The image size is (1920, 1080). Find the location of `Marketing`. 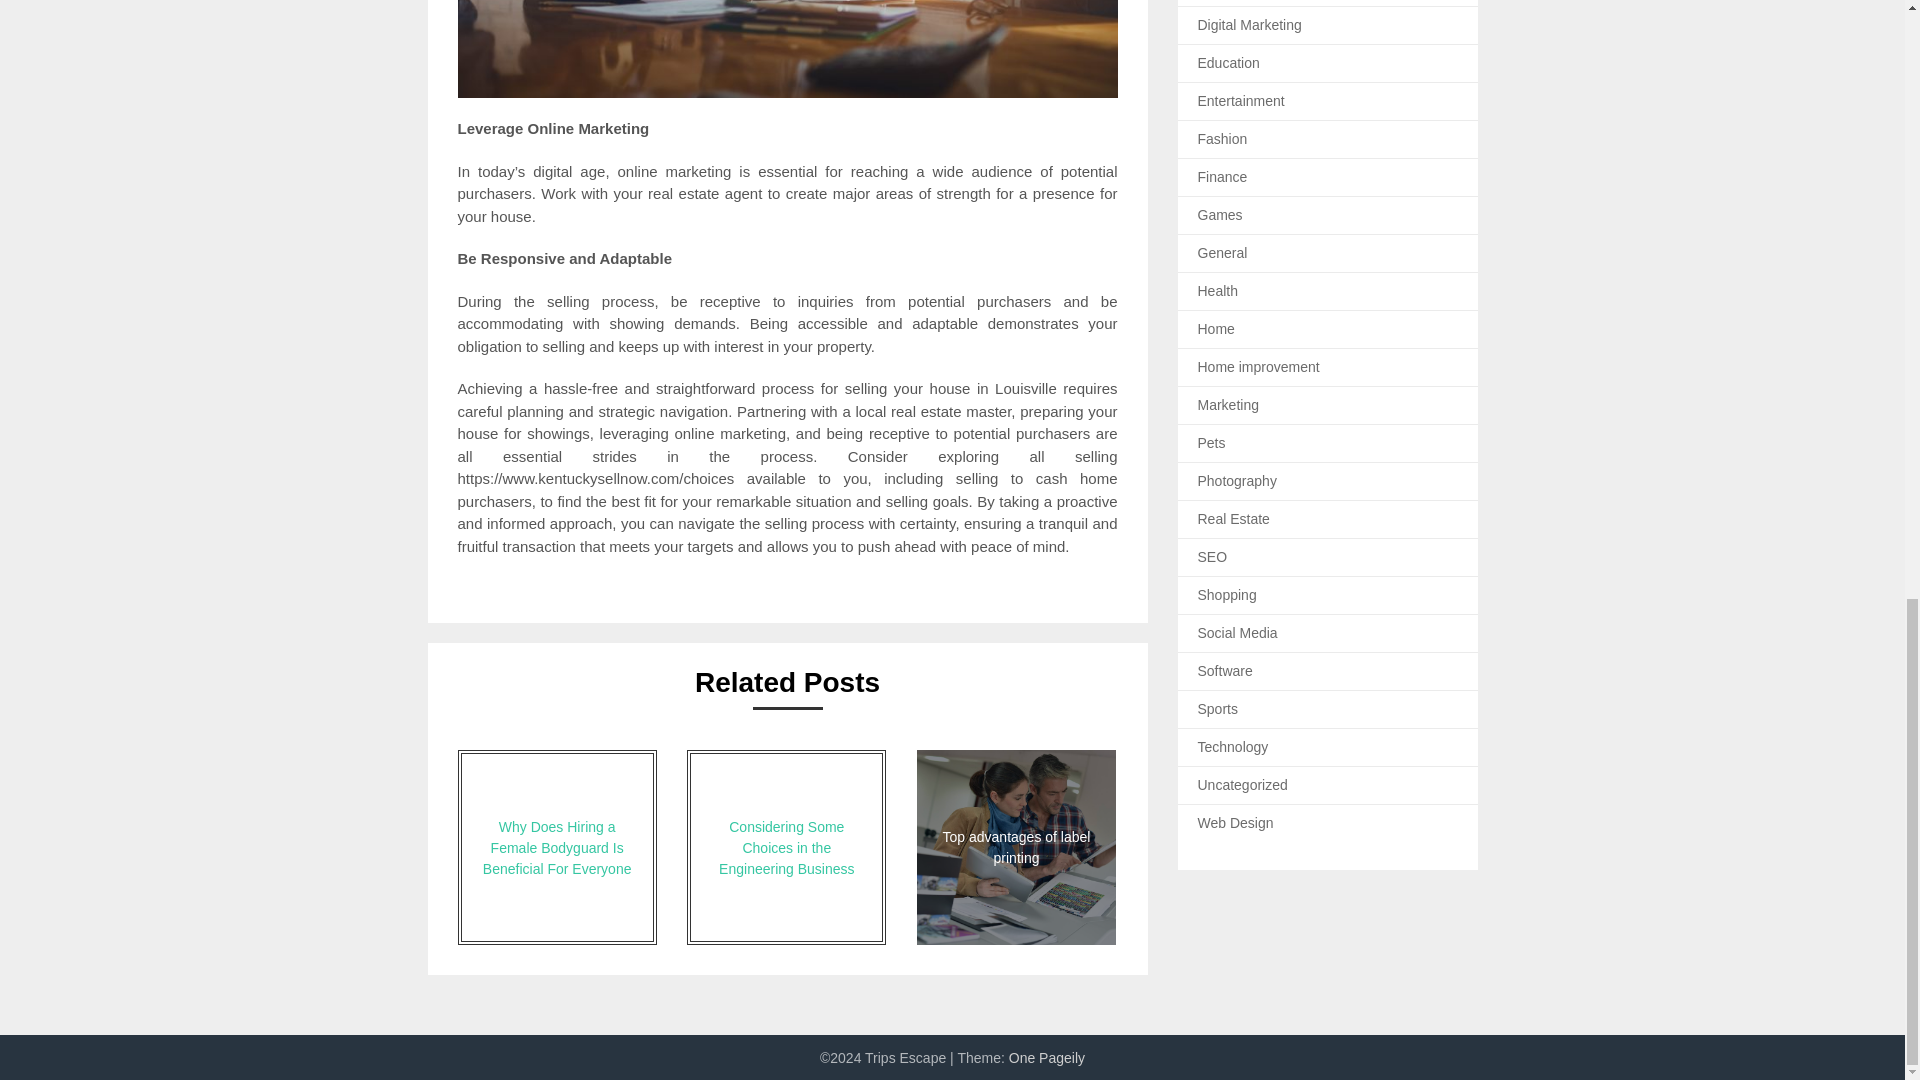

Marketing is located at coordinates (1228, 404).